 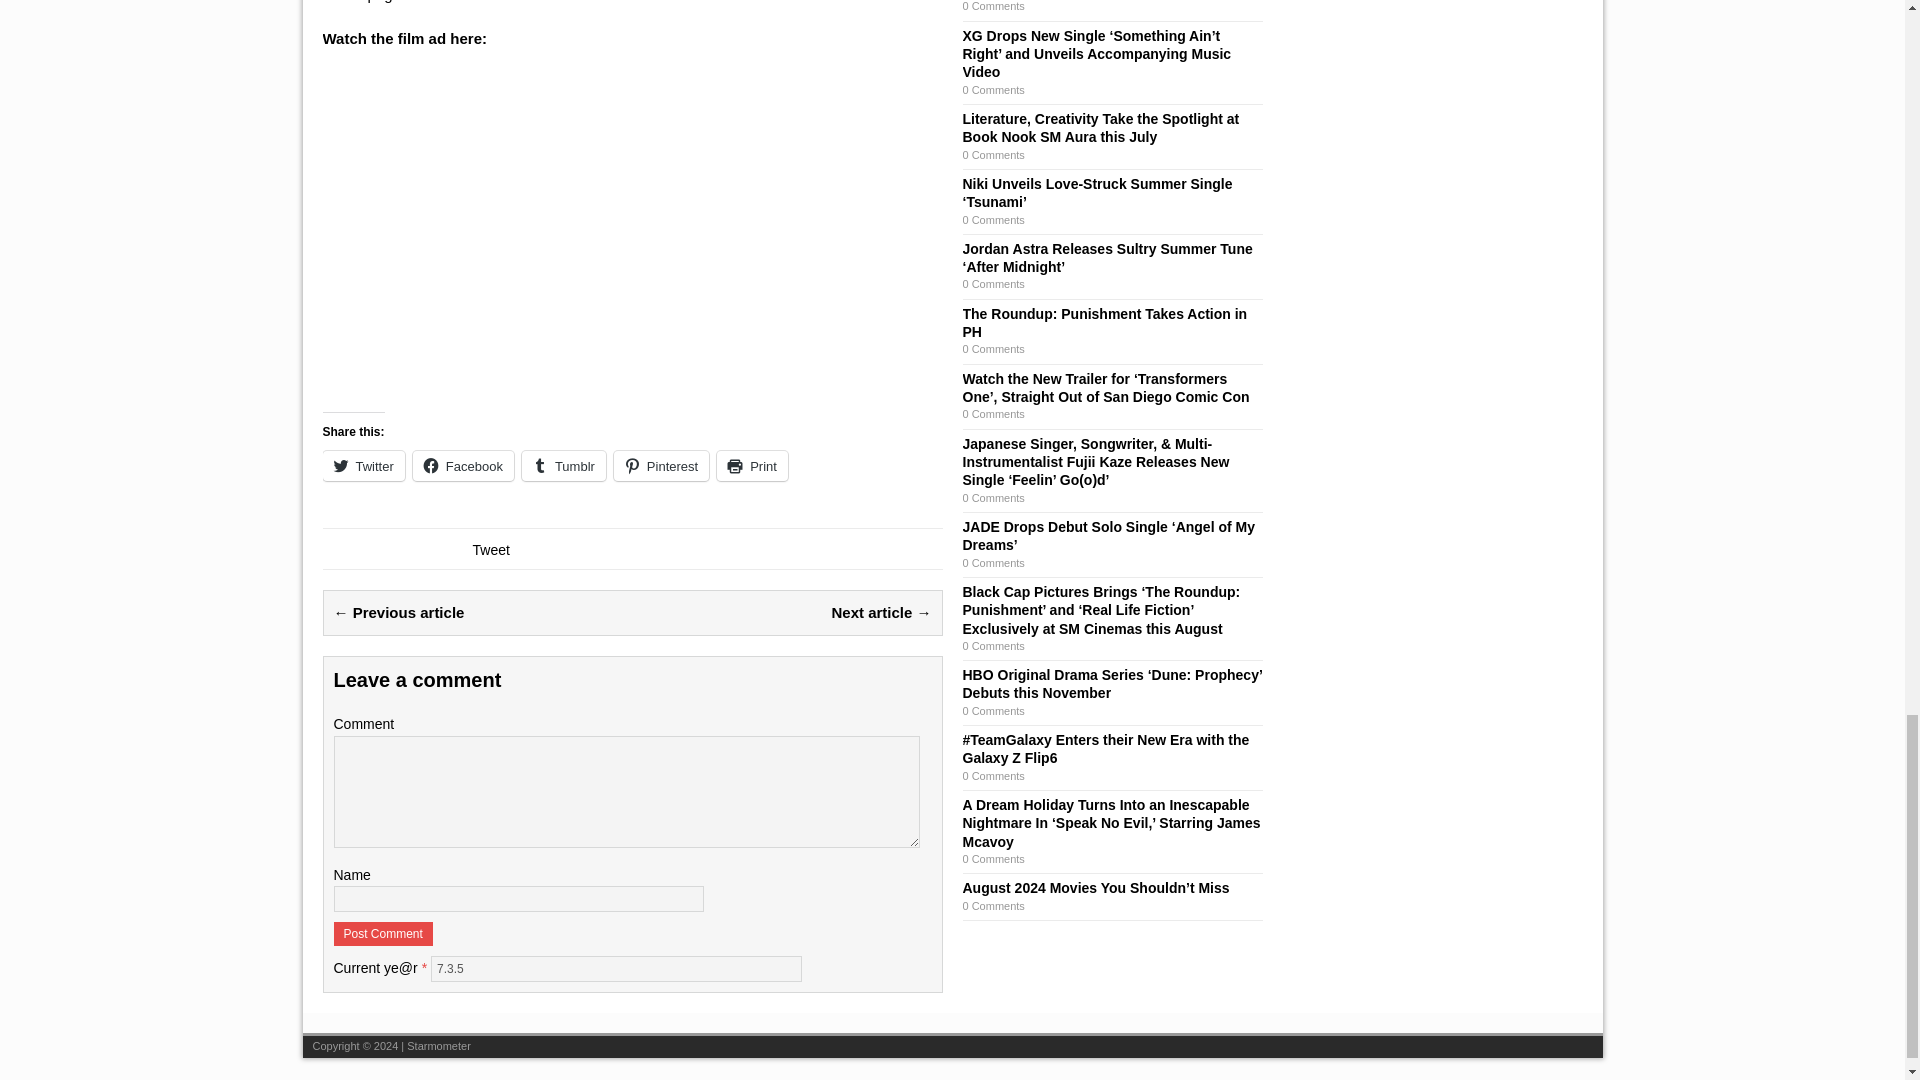 I want to click on Tumblr, so click(x=564, y=466).